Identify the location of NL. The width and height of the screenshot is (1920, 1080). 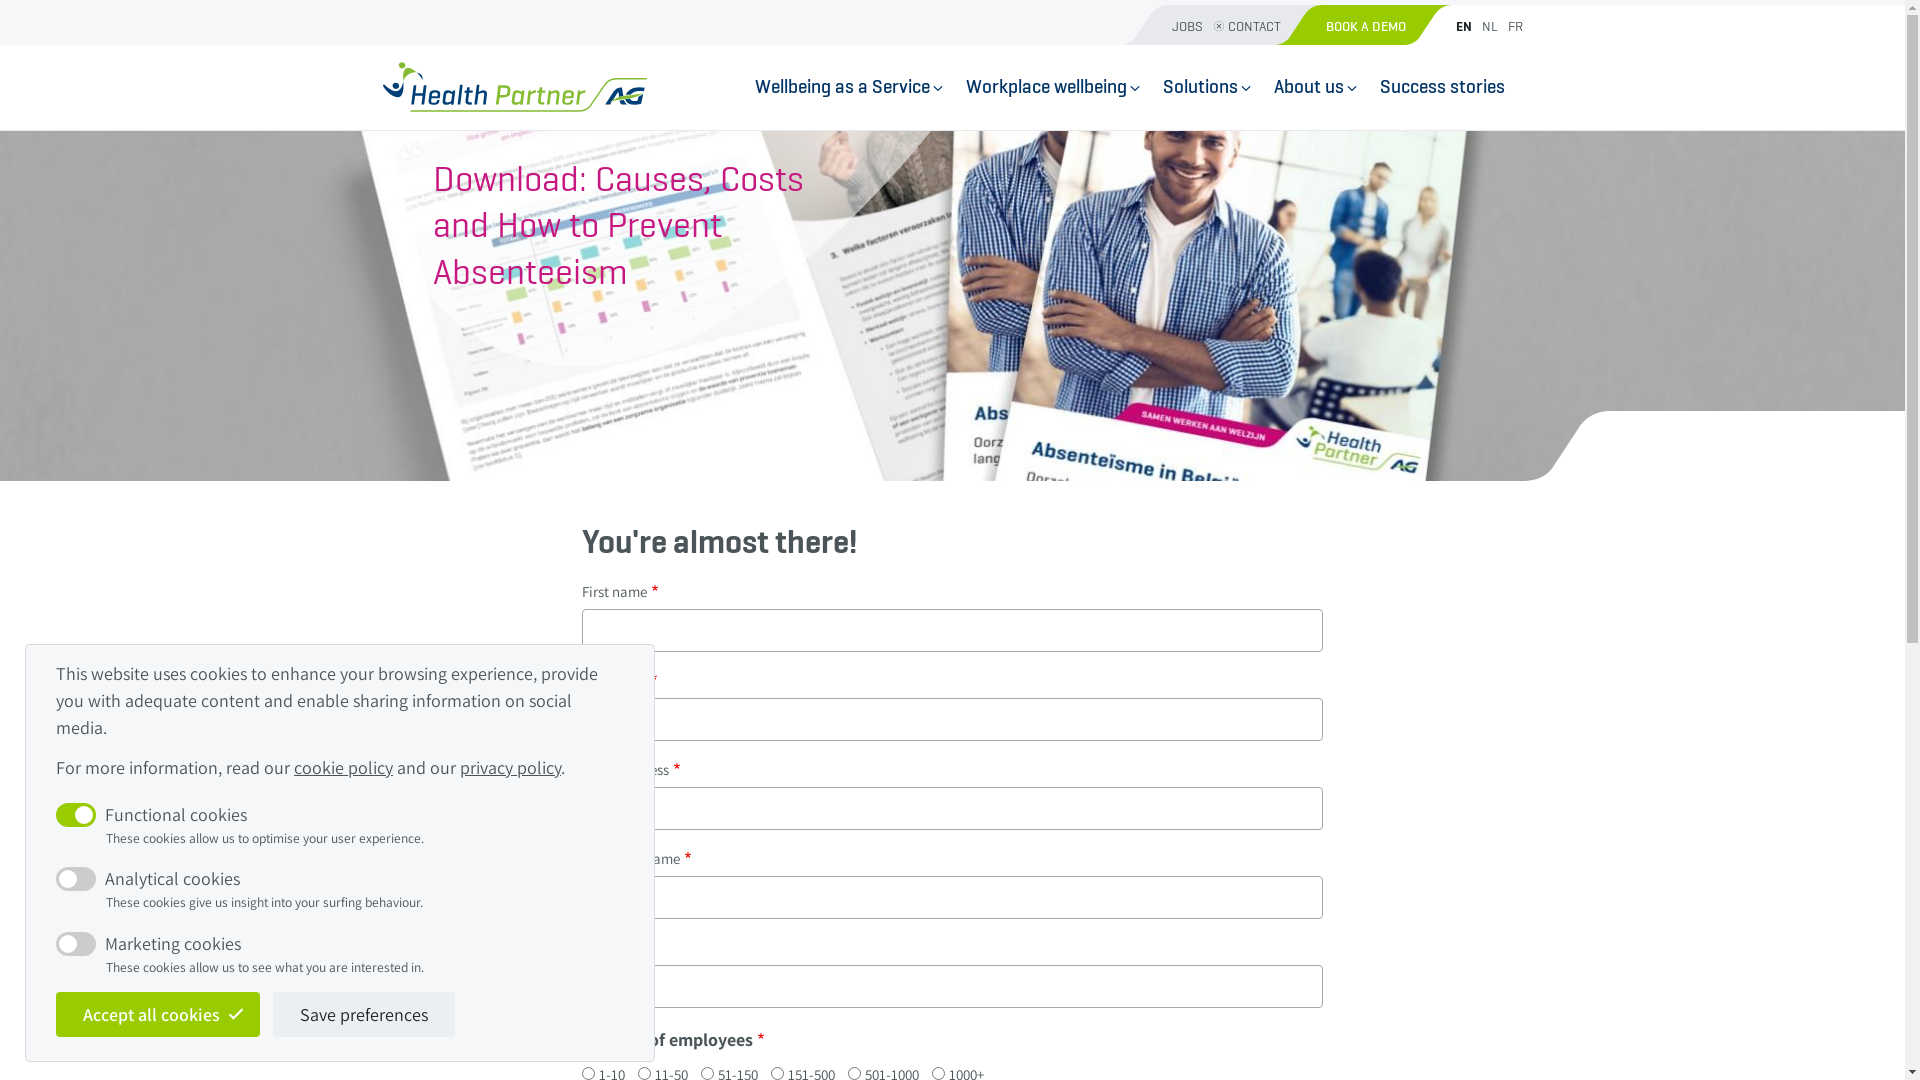
(1489, 26).